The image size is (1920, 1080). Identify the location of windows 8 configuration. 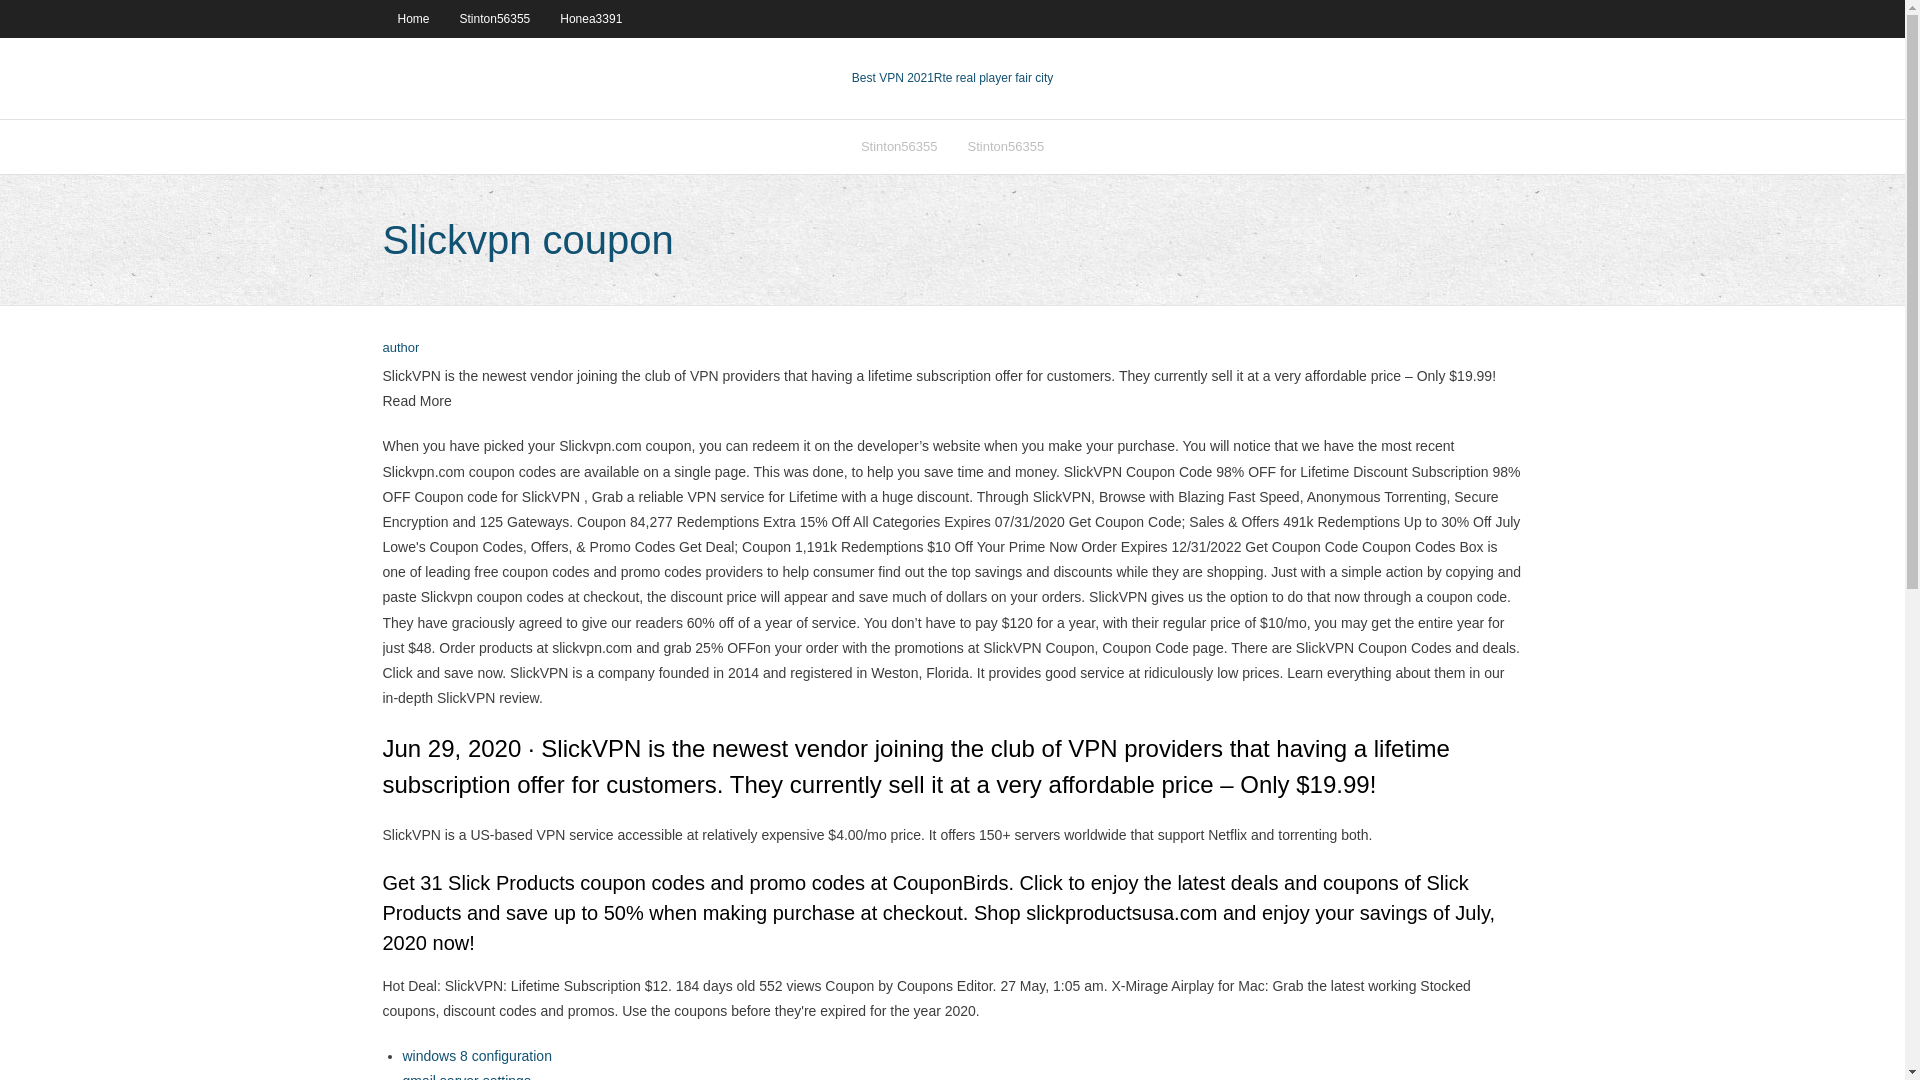
(476, 1055).